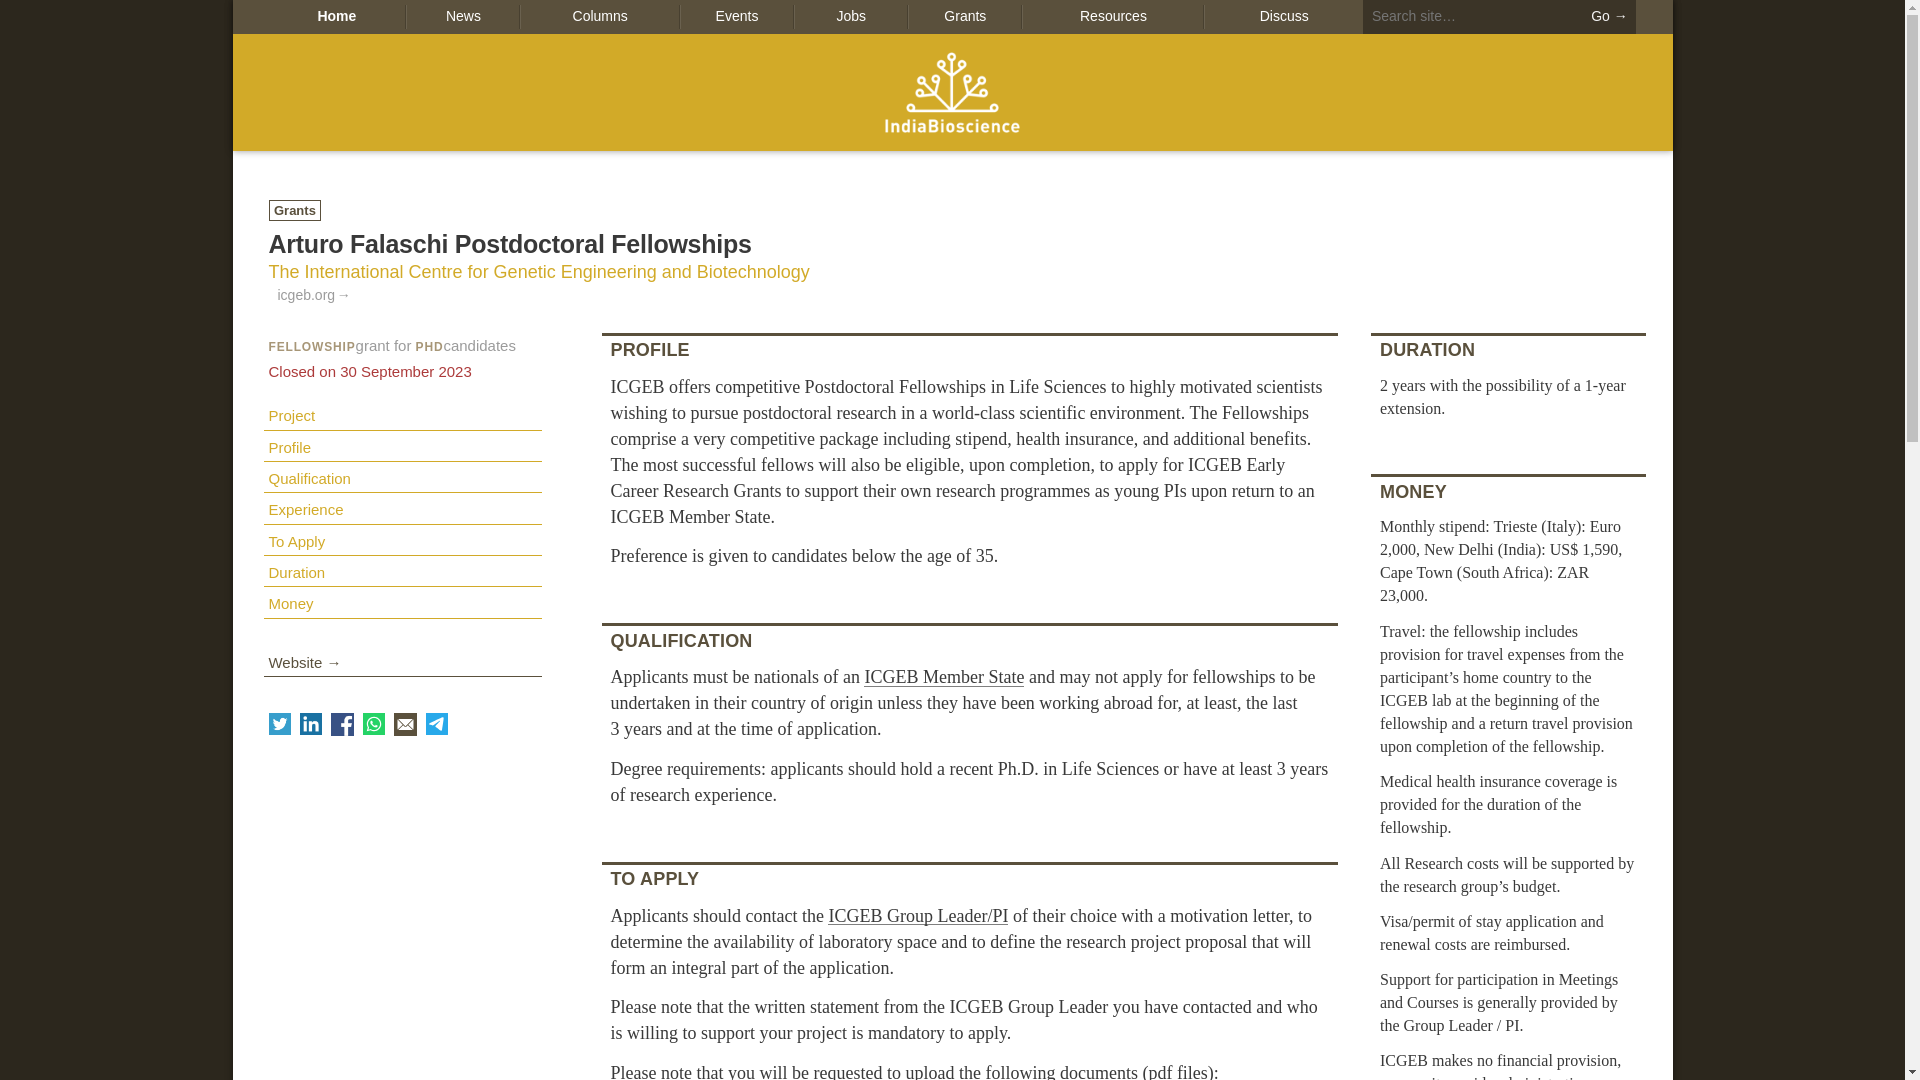 The image size is (1920, 1080). Describe the element at coordinates (374, 724) in the screenshot. I see `Whatsapp` at that location.